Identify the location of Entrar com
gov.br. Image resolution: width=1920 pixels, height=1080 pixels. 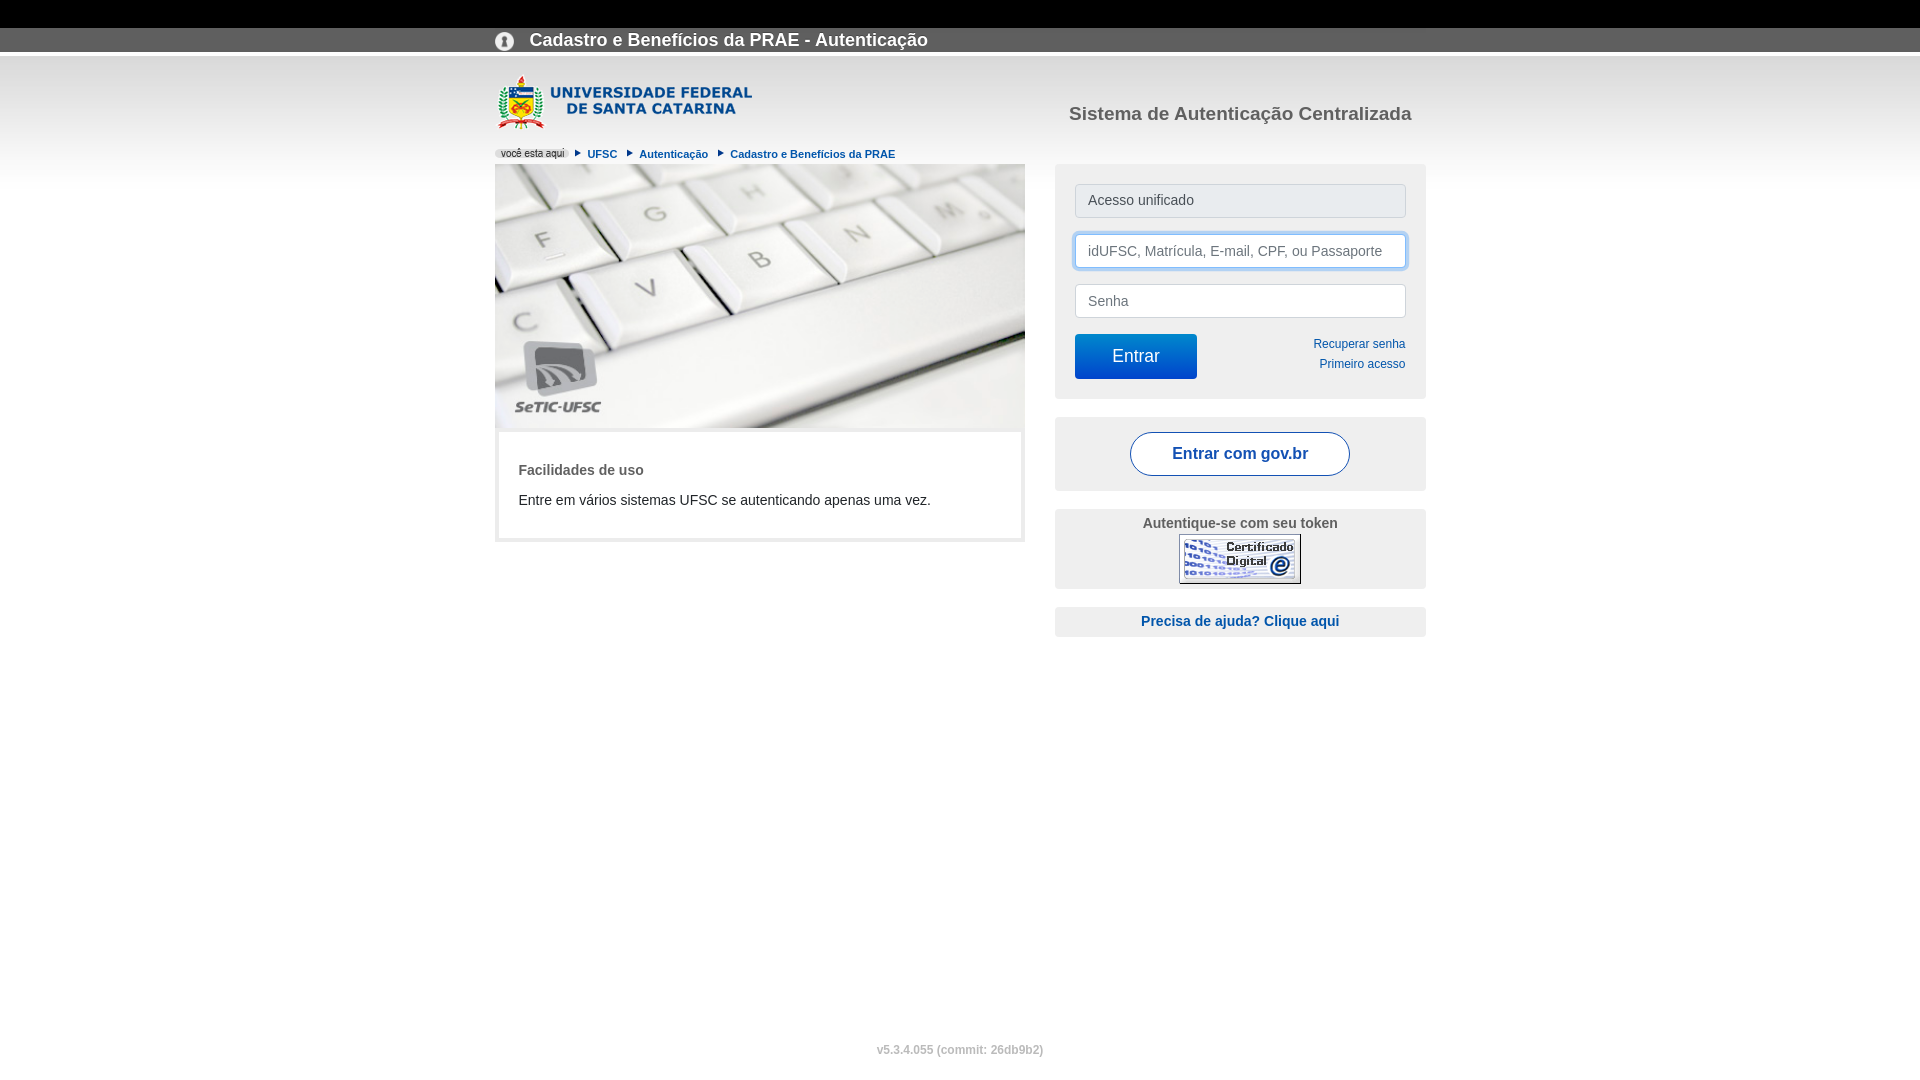
(1240, 454).